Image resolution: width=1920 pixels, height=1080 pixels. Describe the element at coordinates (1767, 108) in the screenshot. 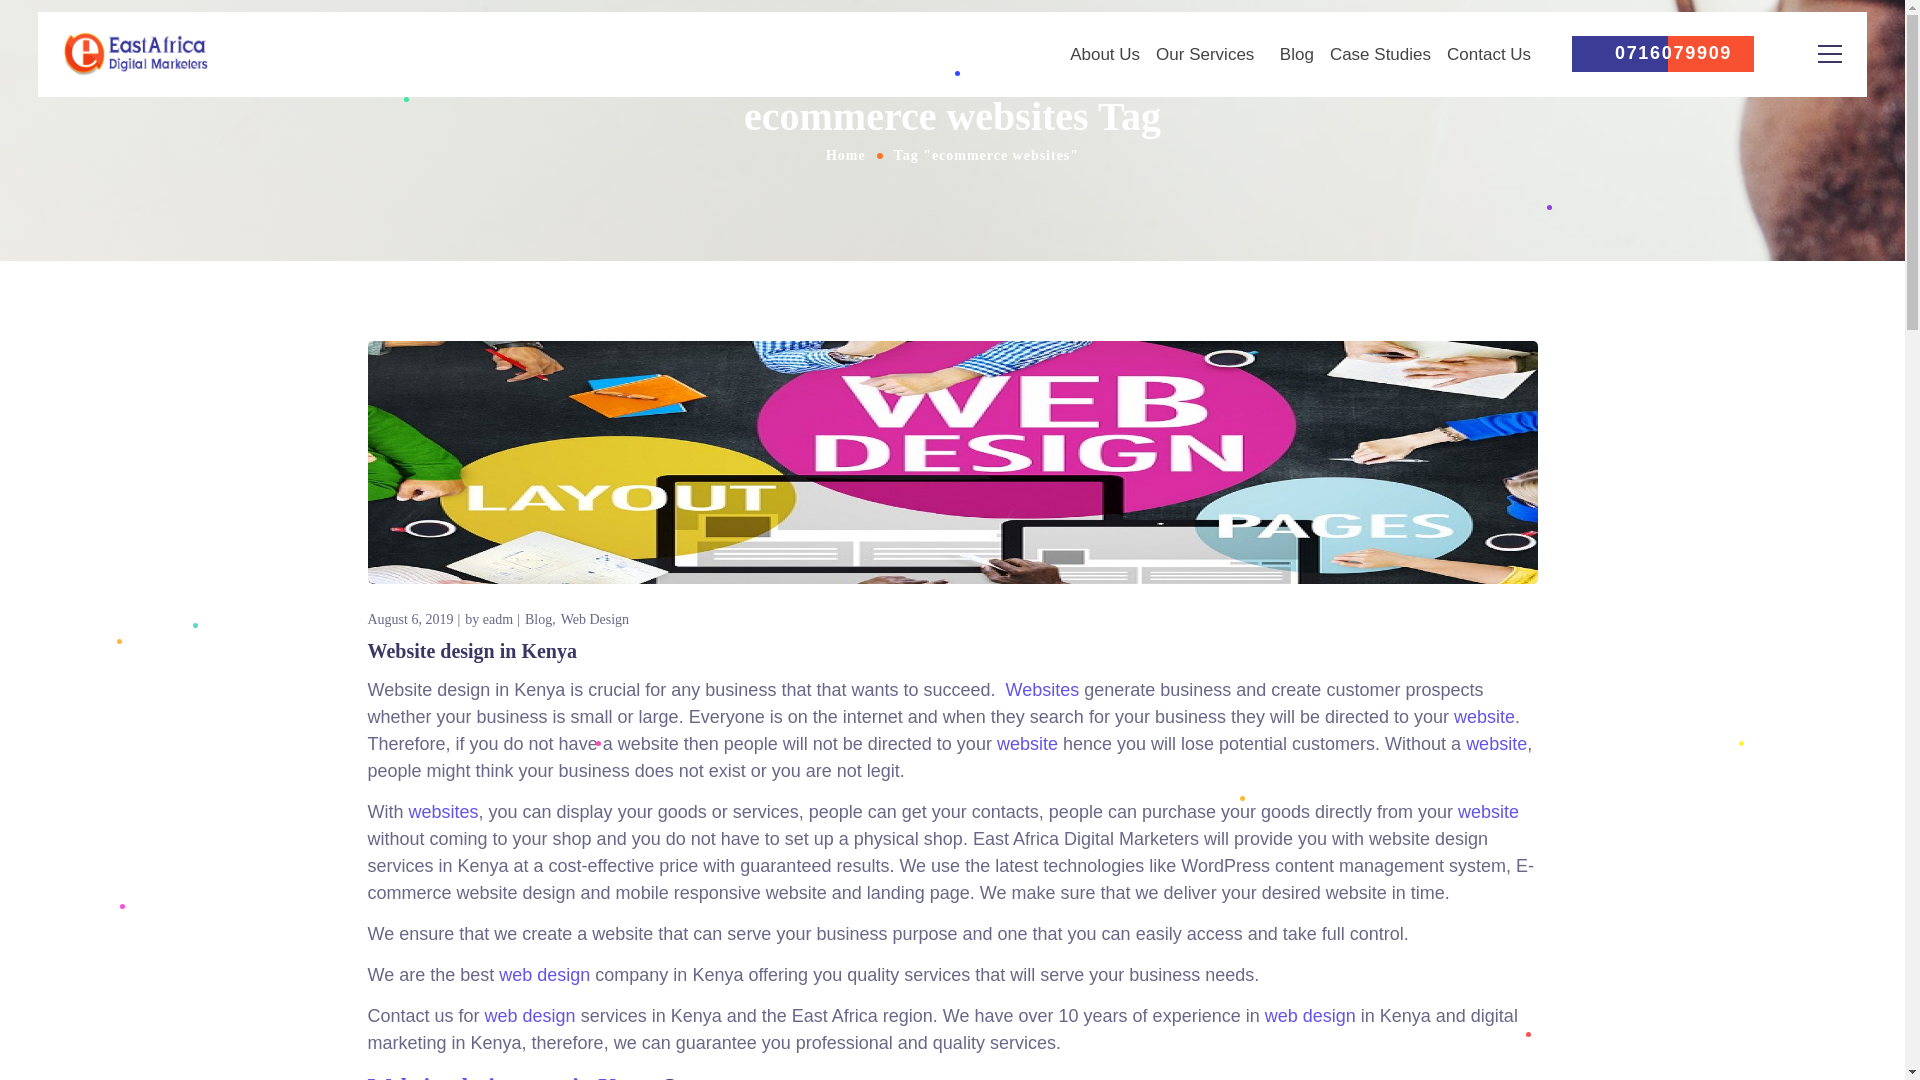

I see `Search` at that location.